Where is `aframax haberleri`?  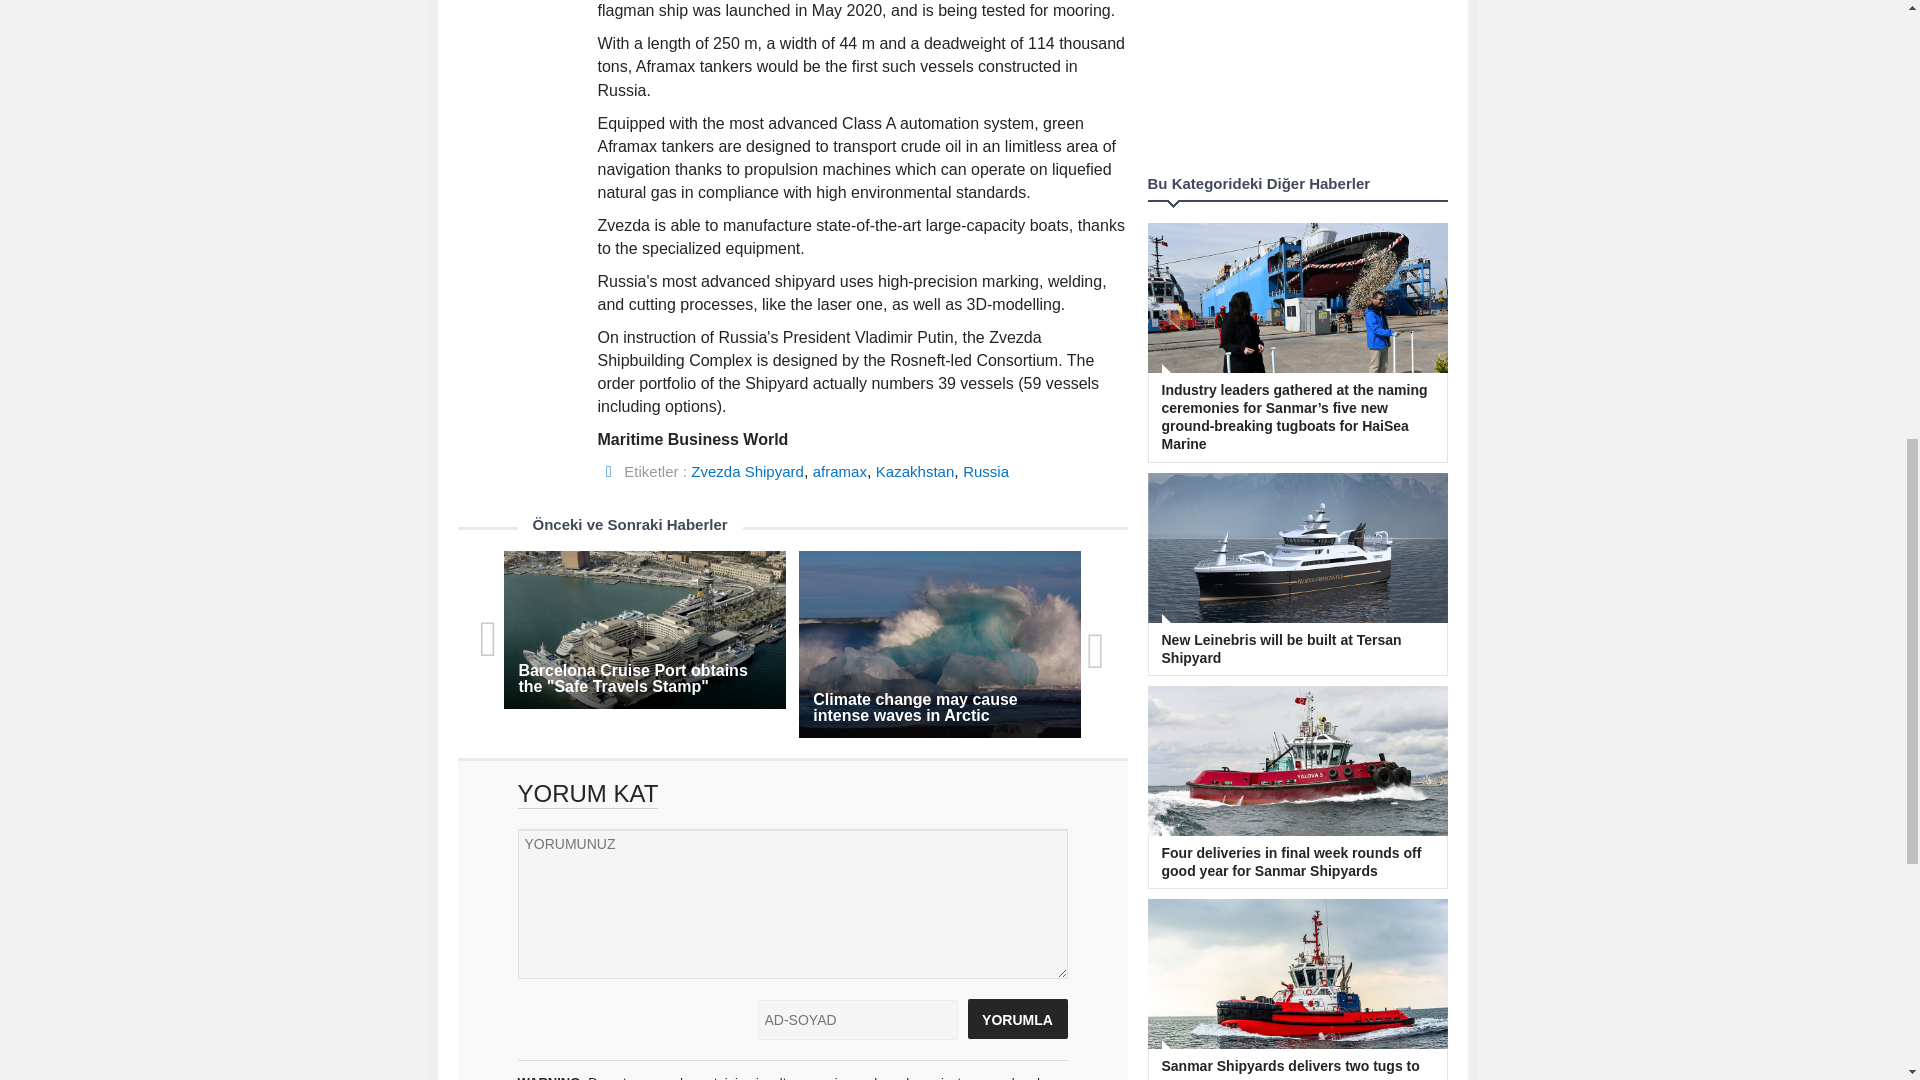
aframax haberleri is located at coordinates (840, 471).